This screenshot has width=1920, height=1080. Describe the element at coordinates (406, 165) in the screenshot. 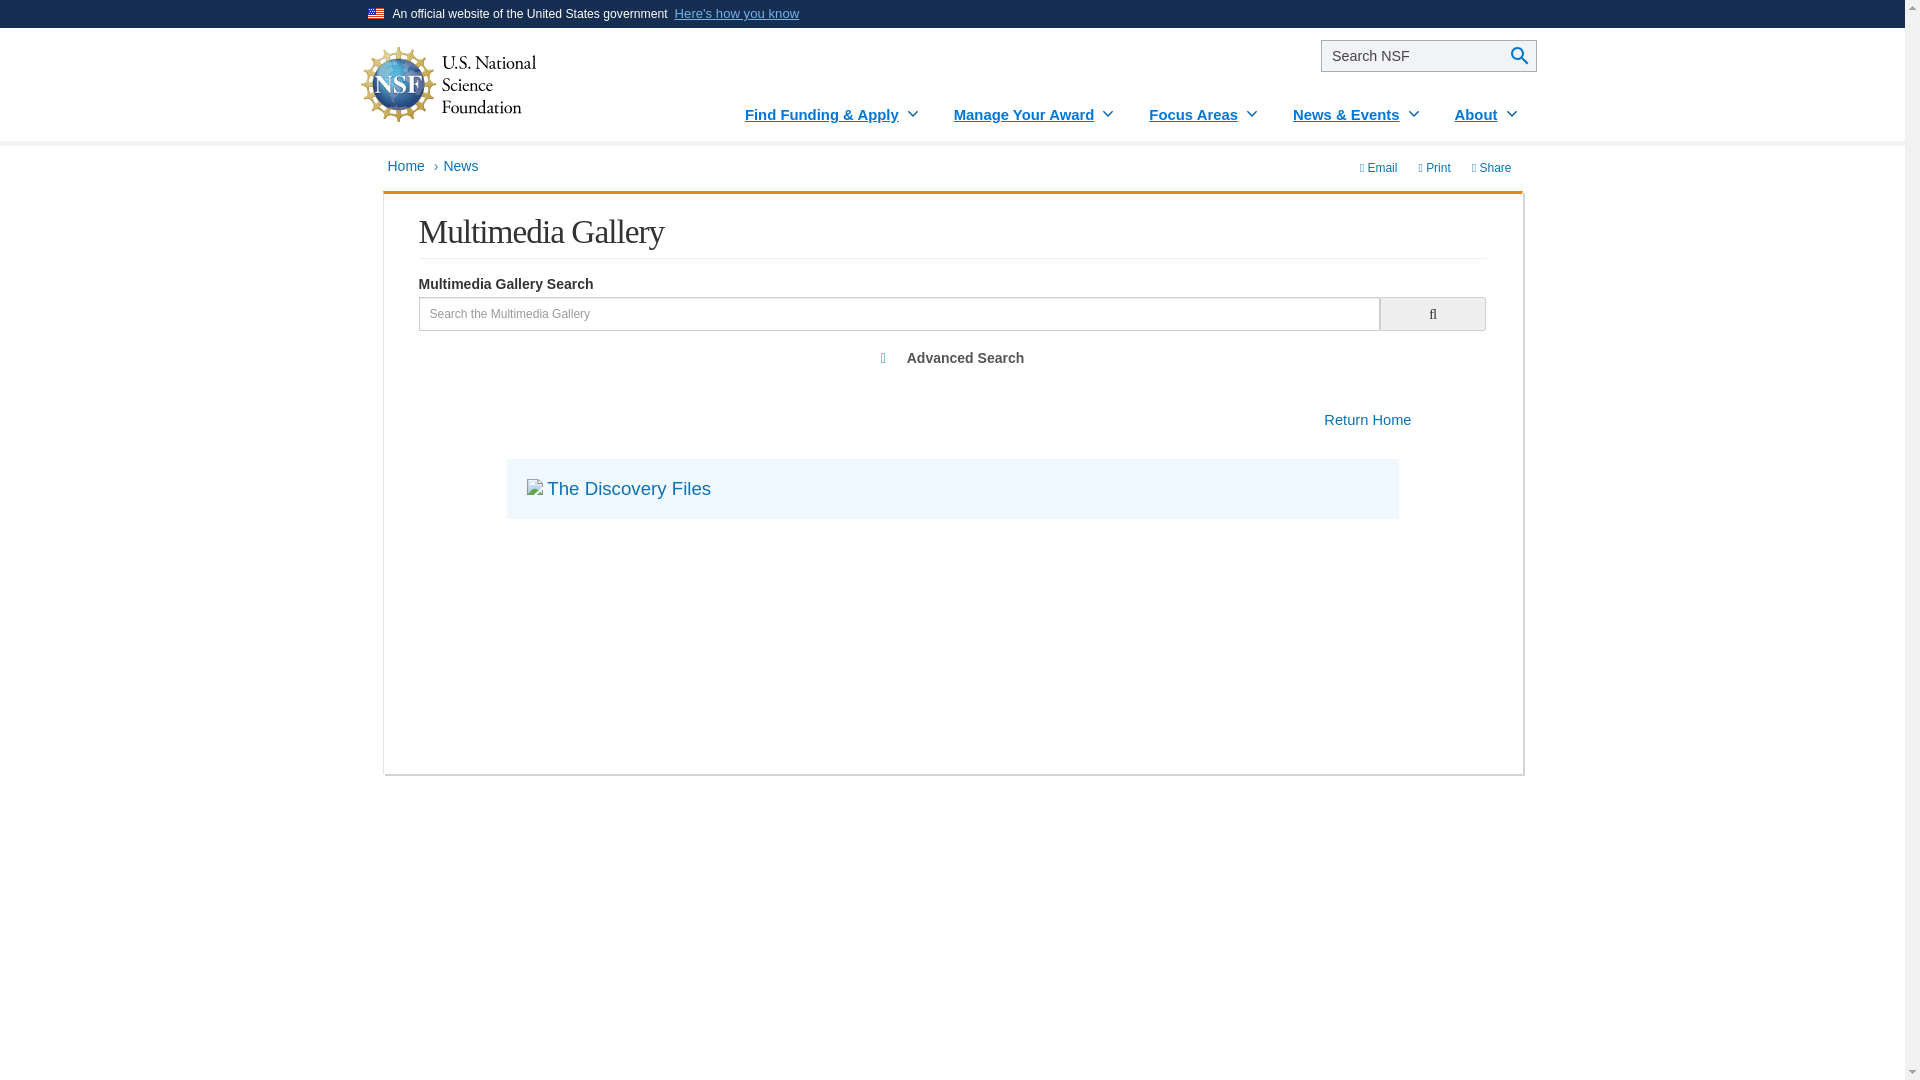

I see `Home` at that location.